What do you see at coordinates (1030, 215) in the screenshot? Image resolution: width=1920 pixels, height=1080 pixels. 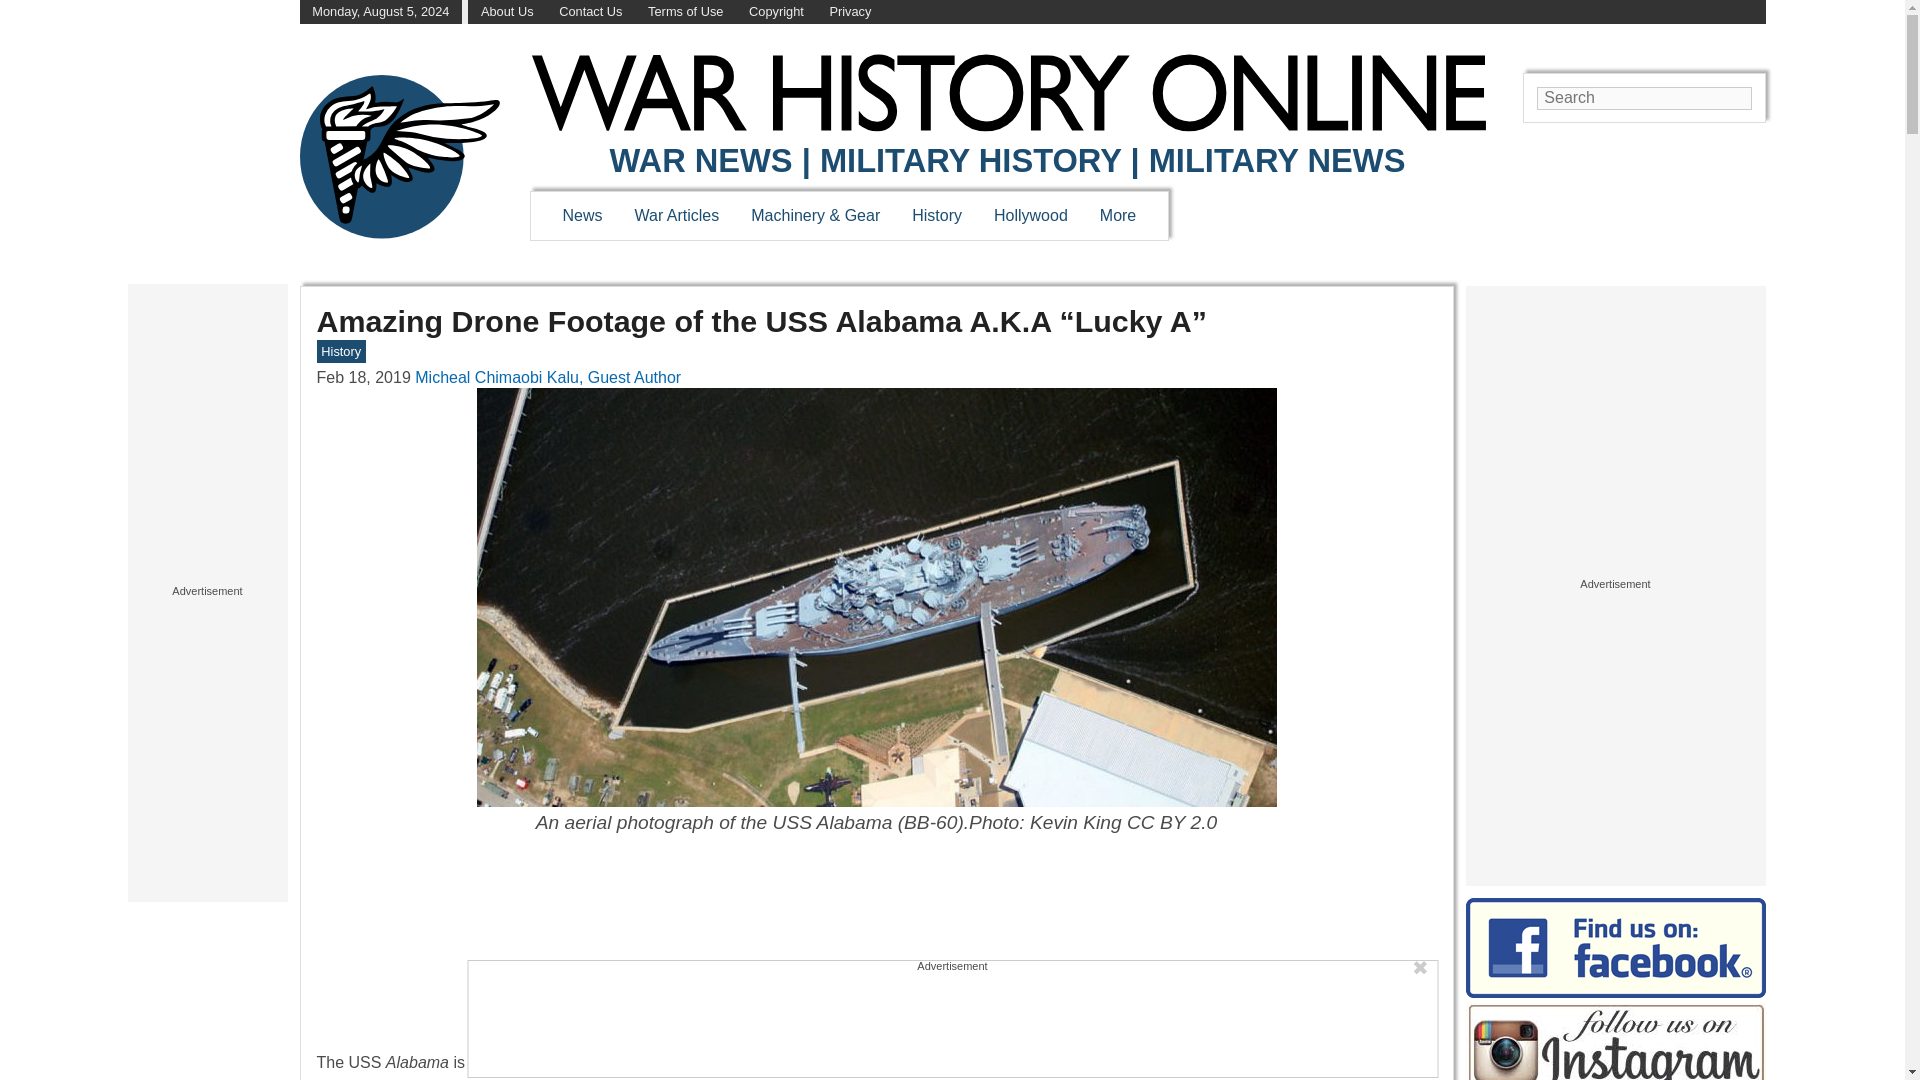 I see `Hollywood` at bounding box center [1030, 215].